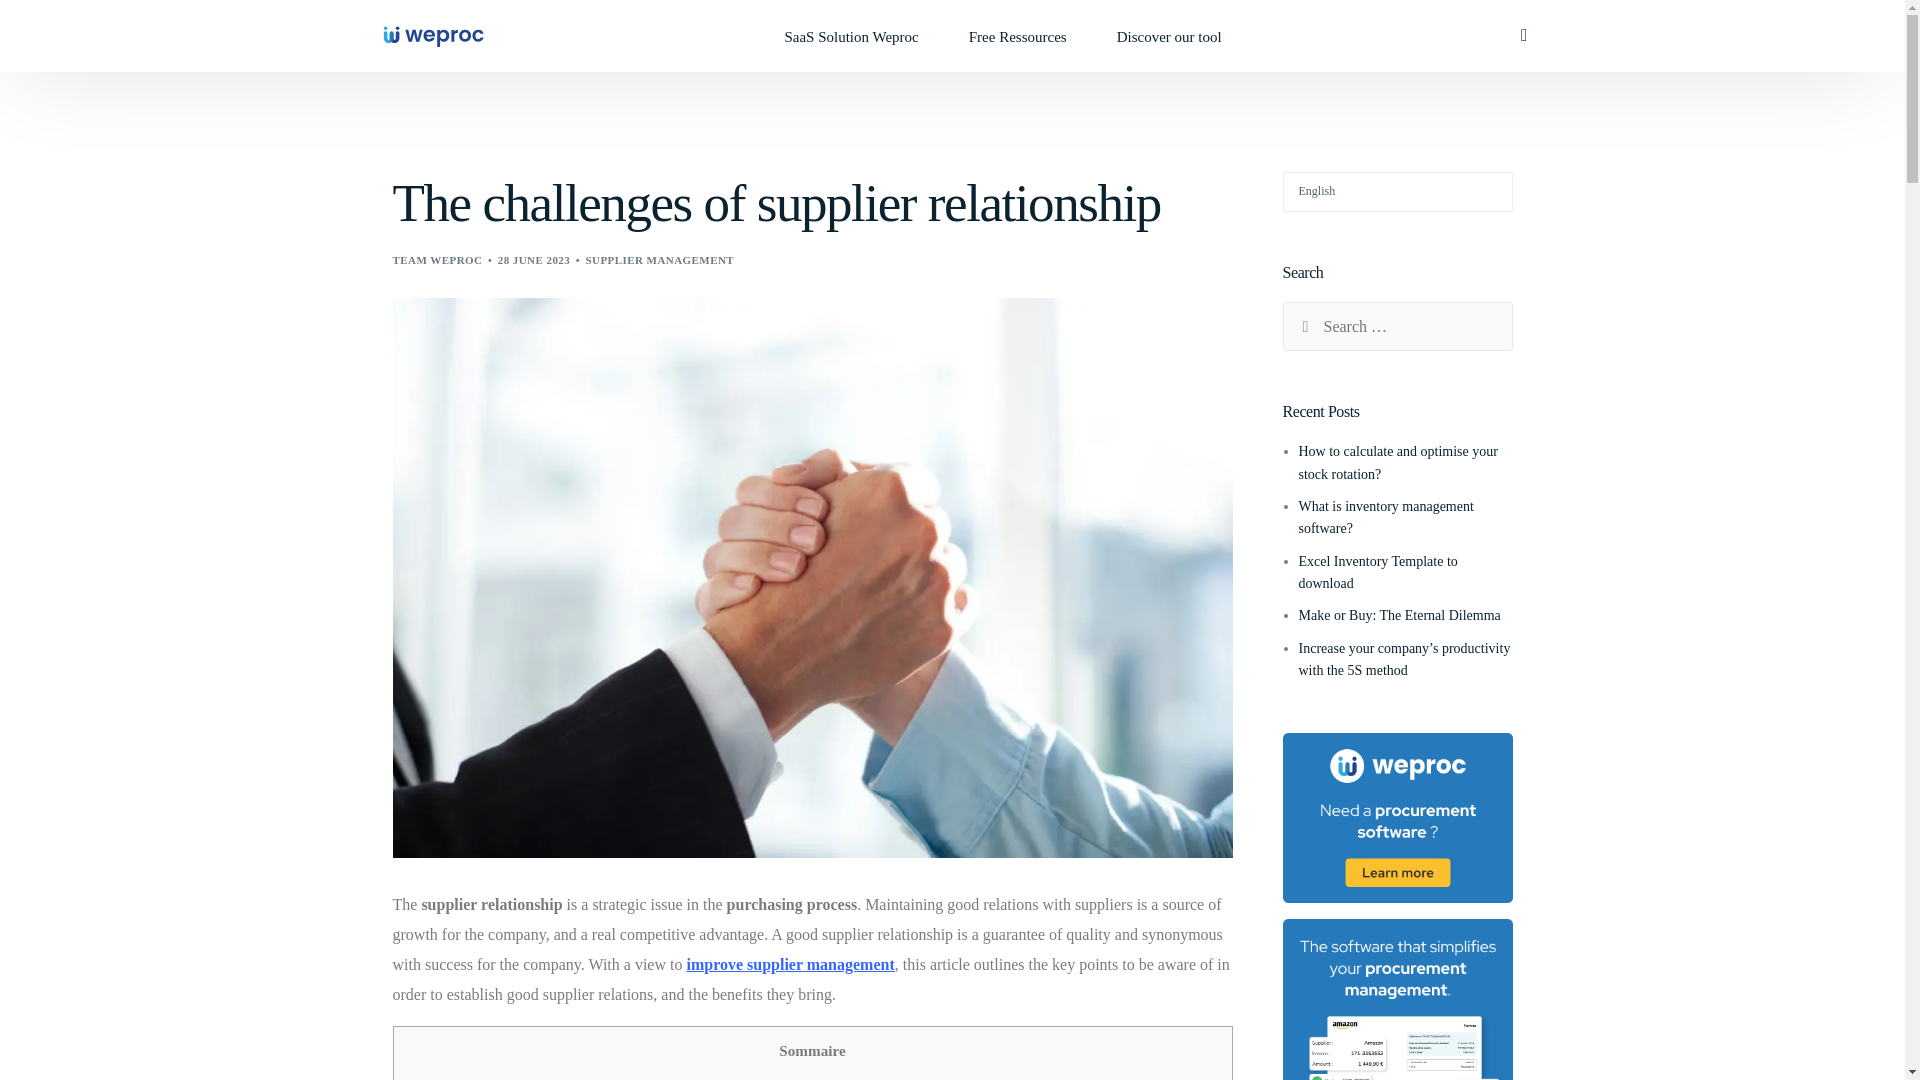 The image size is (1920, 1080). Describe the element at coordinates (1384, 516) in the screenshot. I see `What is inventory management software?` at that location.